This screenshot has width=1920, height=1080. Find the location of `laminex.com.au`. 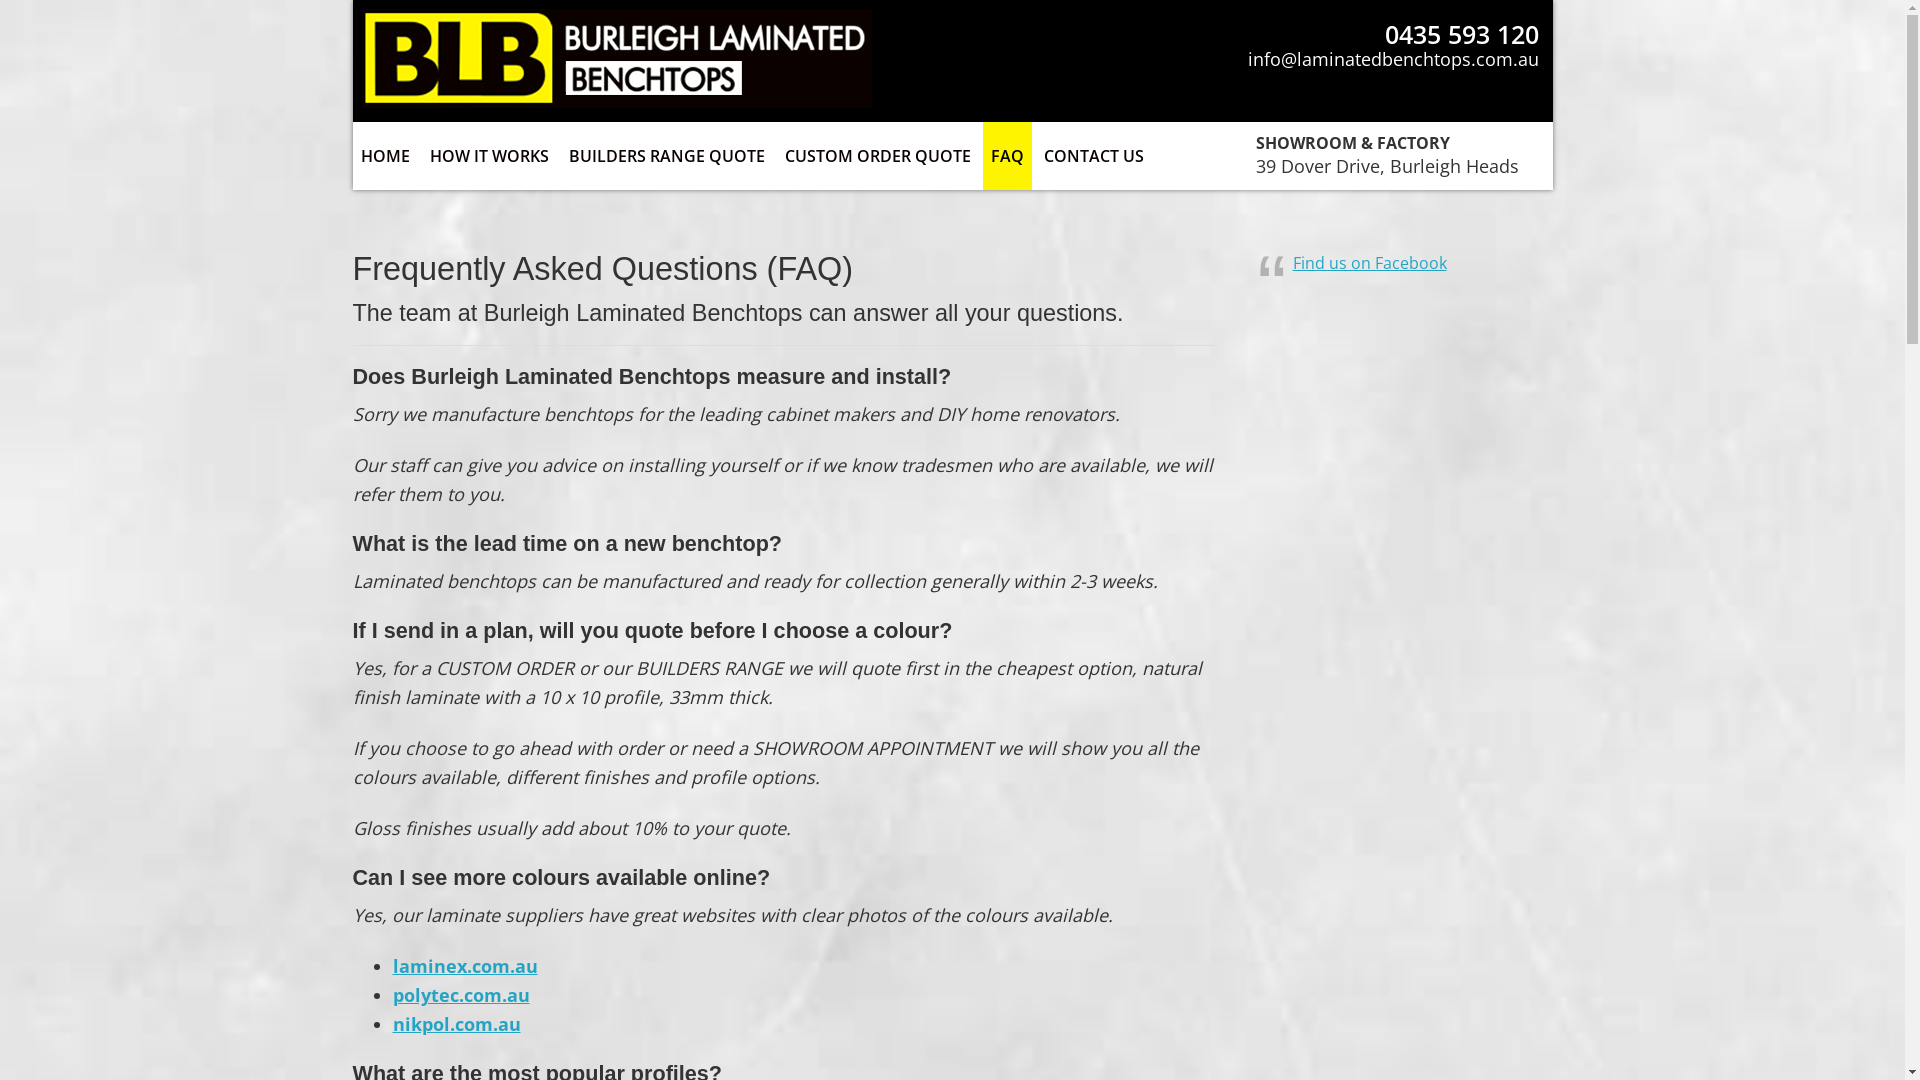

laminex.com.au is located at coordinates (464, 966).